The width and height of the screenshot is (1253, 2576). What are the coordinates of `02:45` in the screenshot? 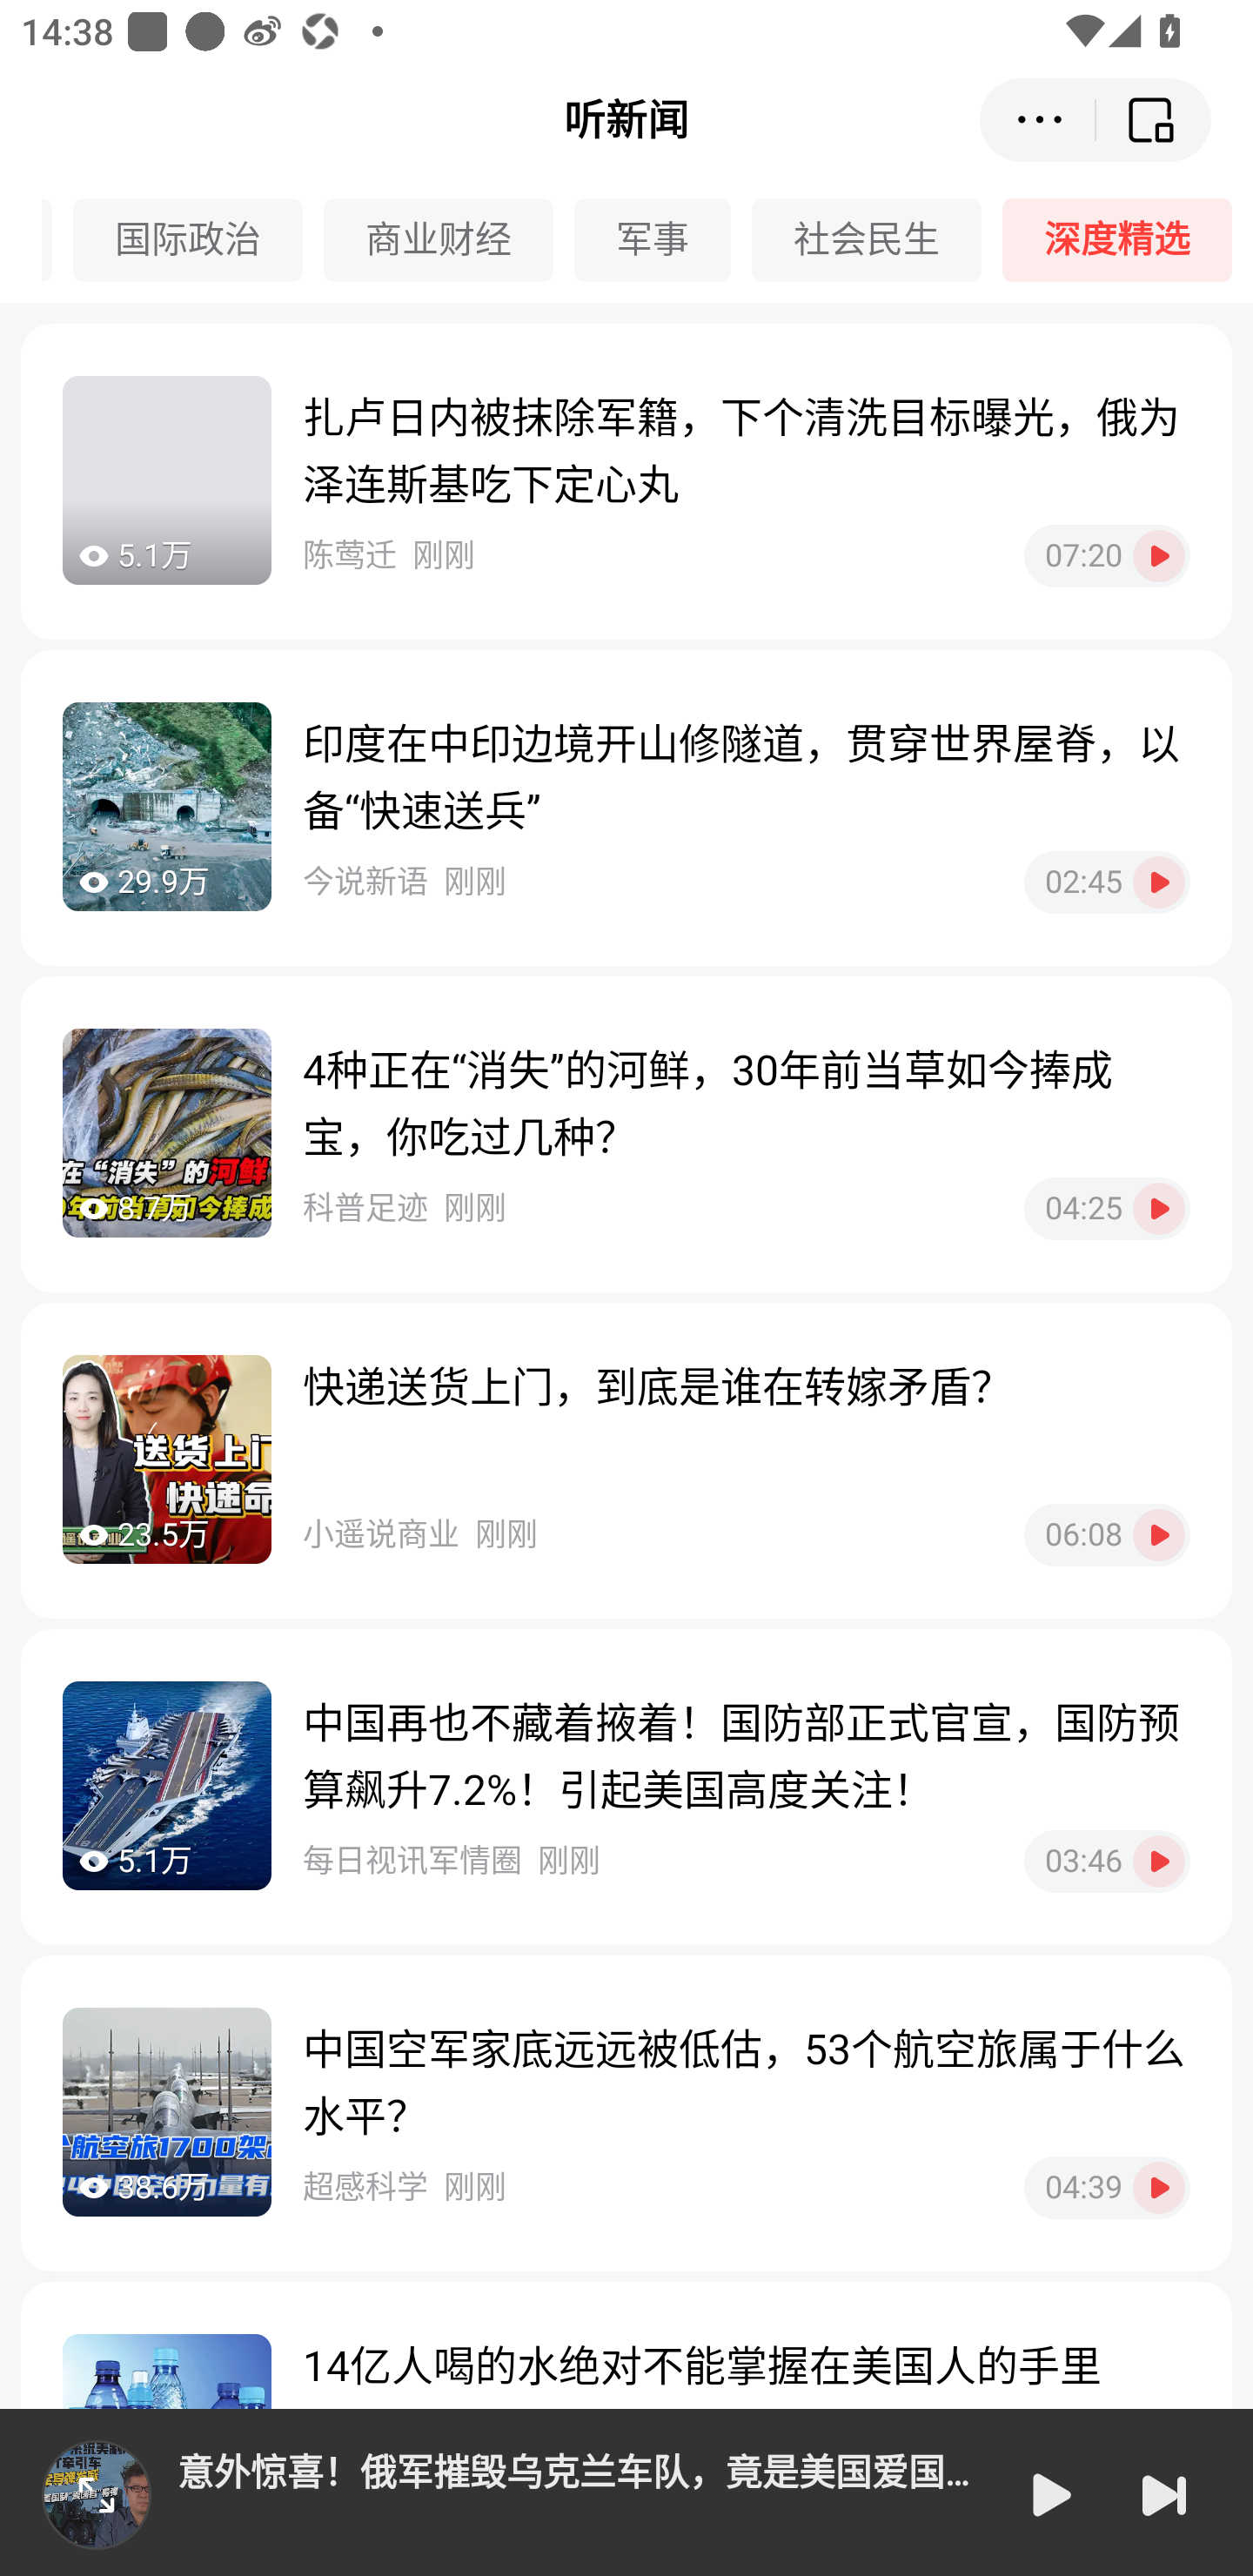 It's located at (1107, 882).